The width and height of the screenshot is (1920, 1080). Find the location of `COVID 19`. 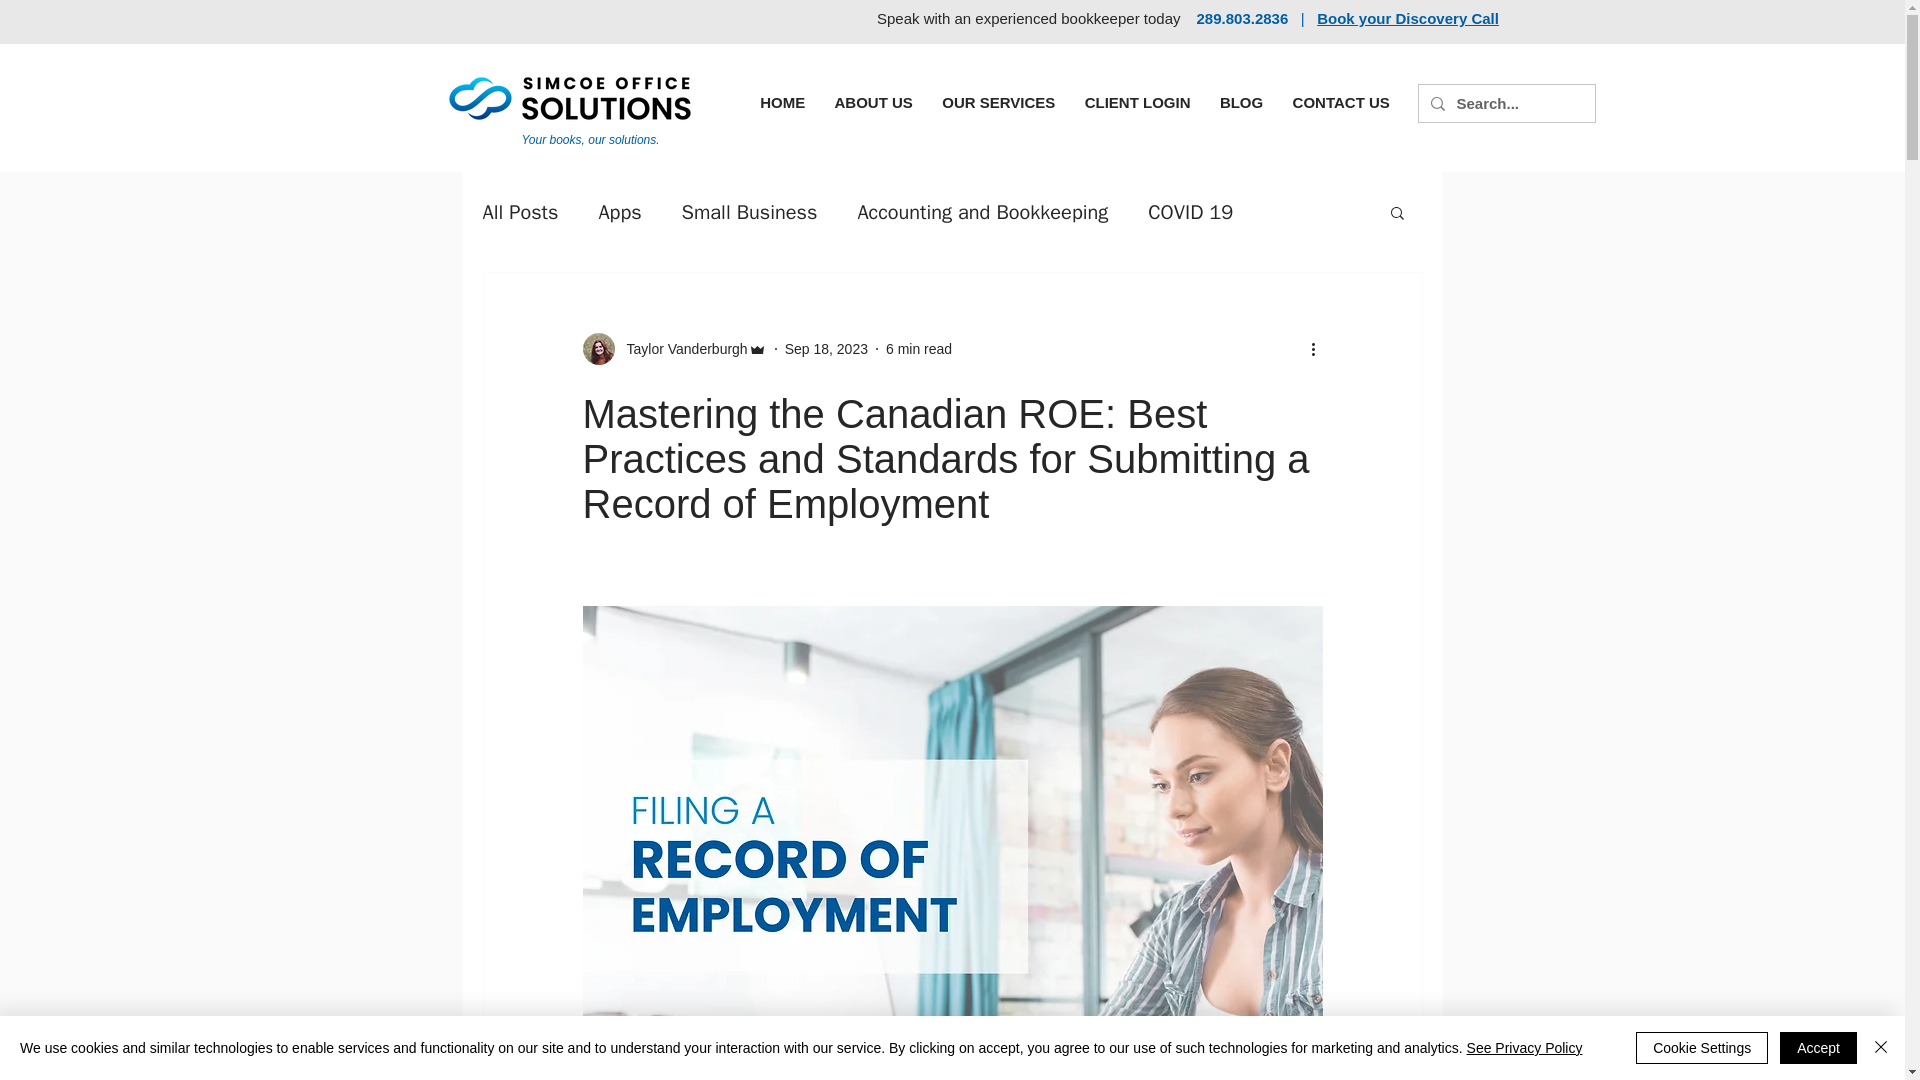

COVID 19 is located at coordinates (1190, 210).